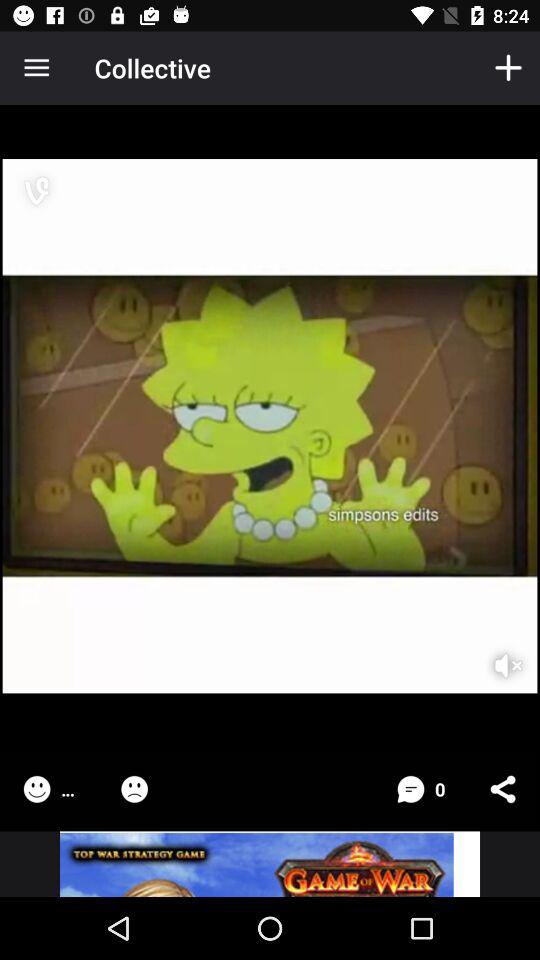  What do you see at coordinates (495, 652) in the screenshot?
I see `mute sound` at bounding box center [495, 652].